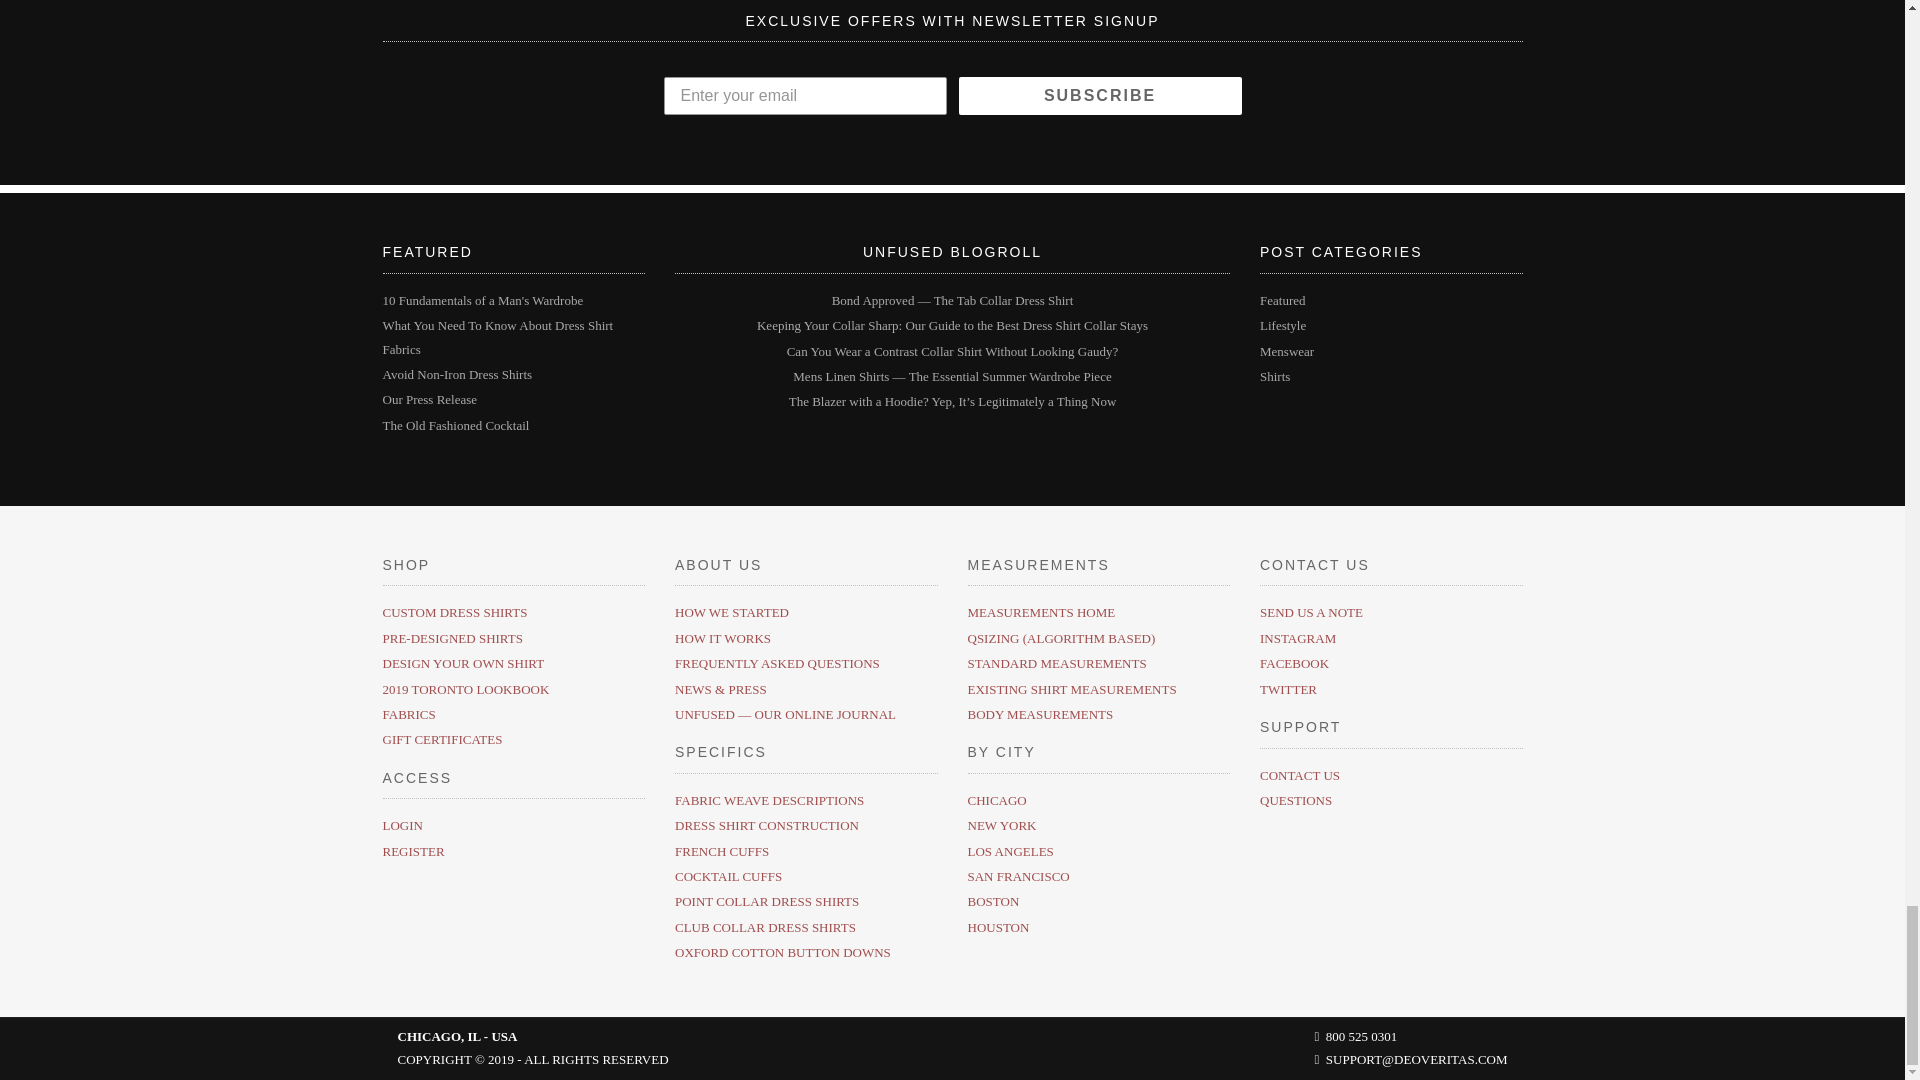  Describe the element at coordinates (429, 400) in the screenshot. I see `Our Press Release` at that location.